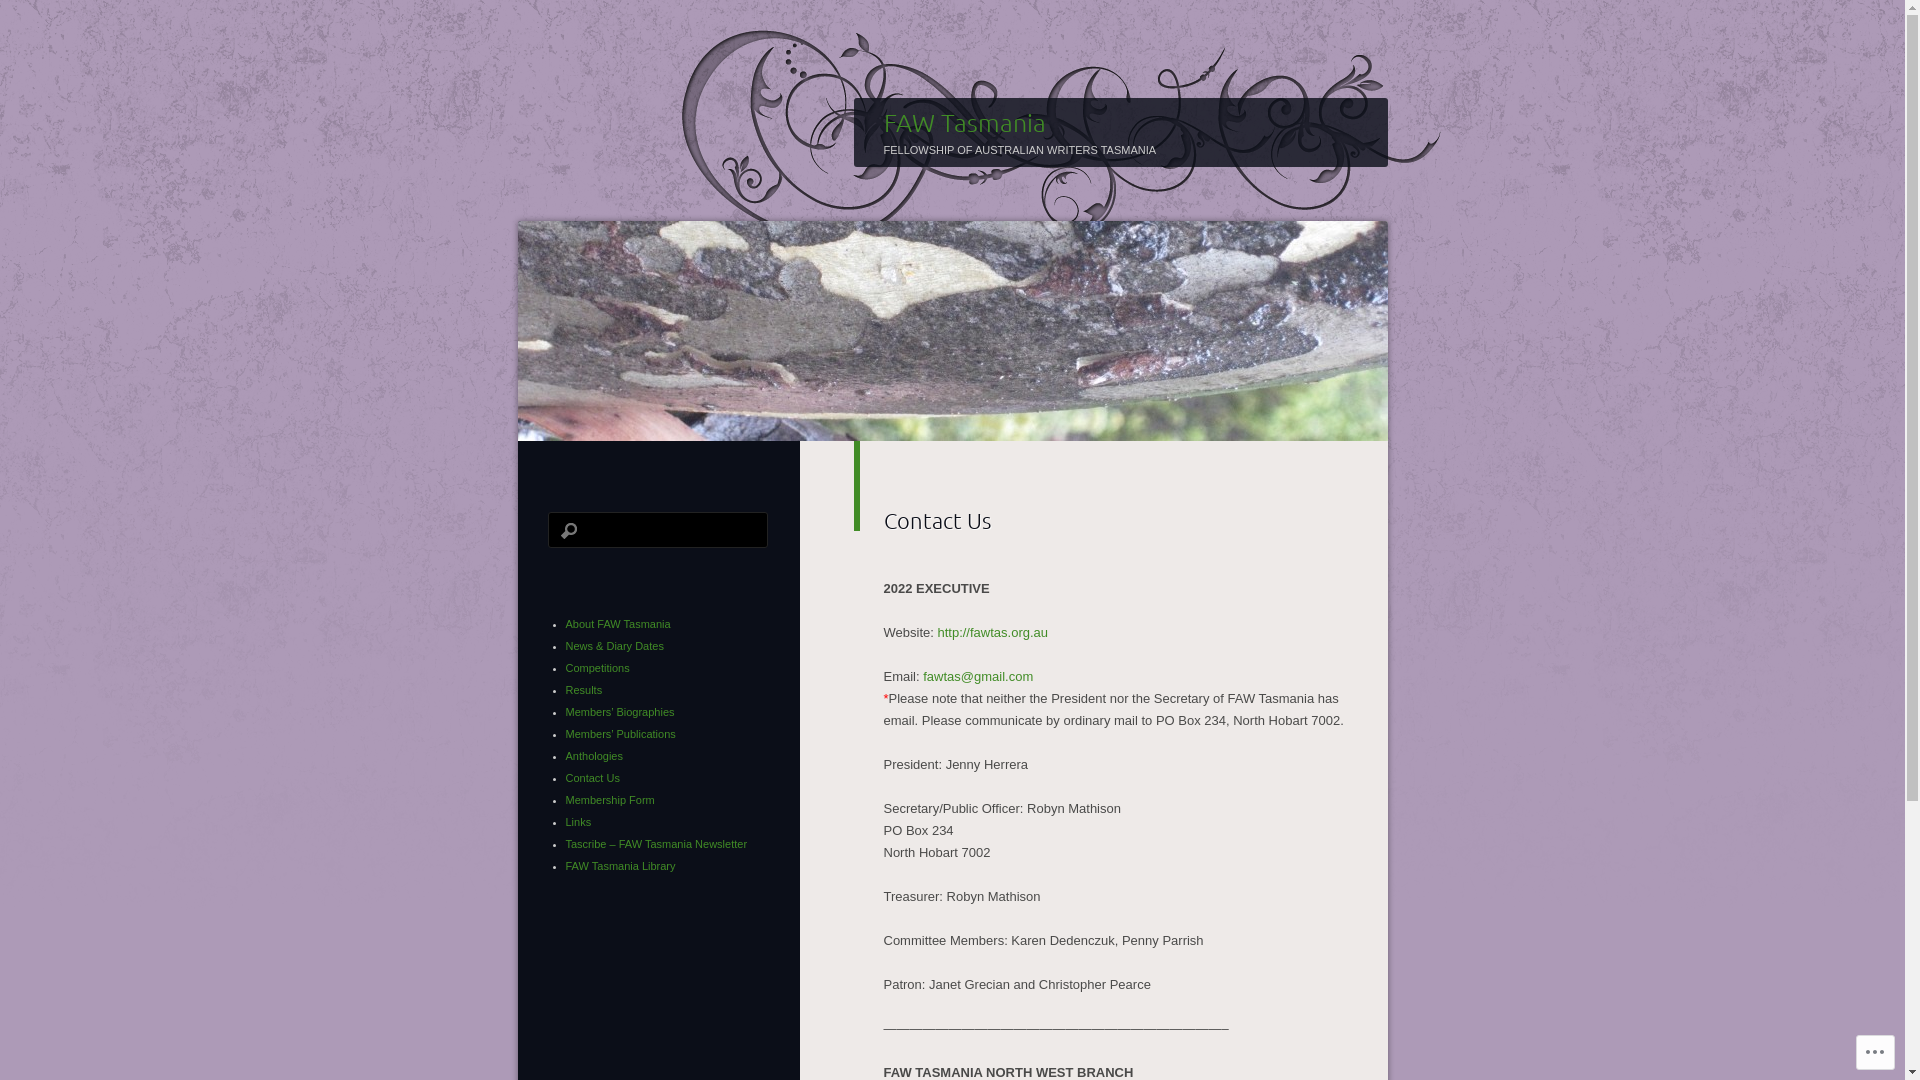 This screenshot has height=1080, width=1920. Describe the element at coordinates (621, 866) in the screenshot. I see `FAW Tasmania Library` at that location.